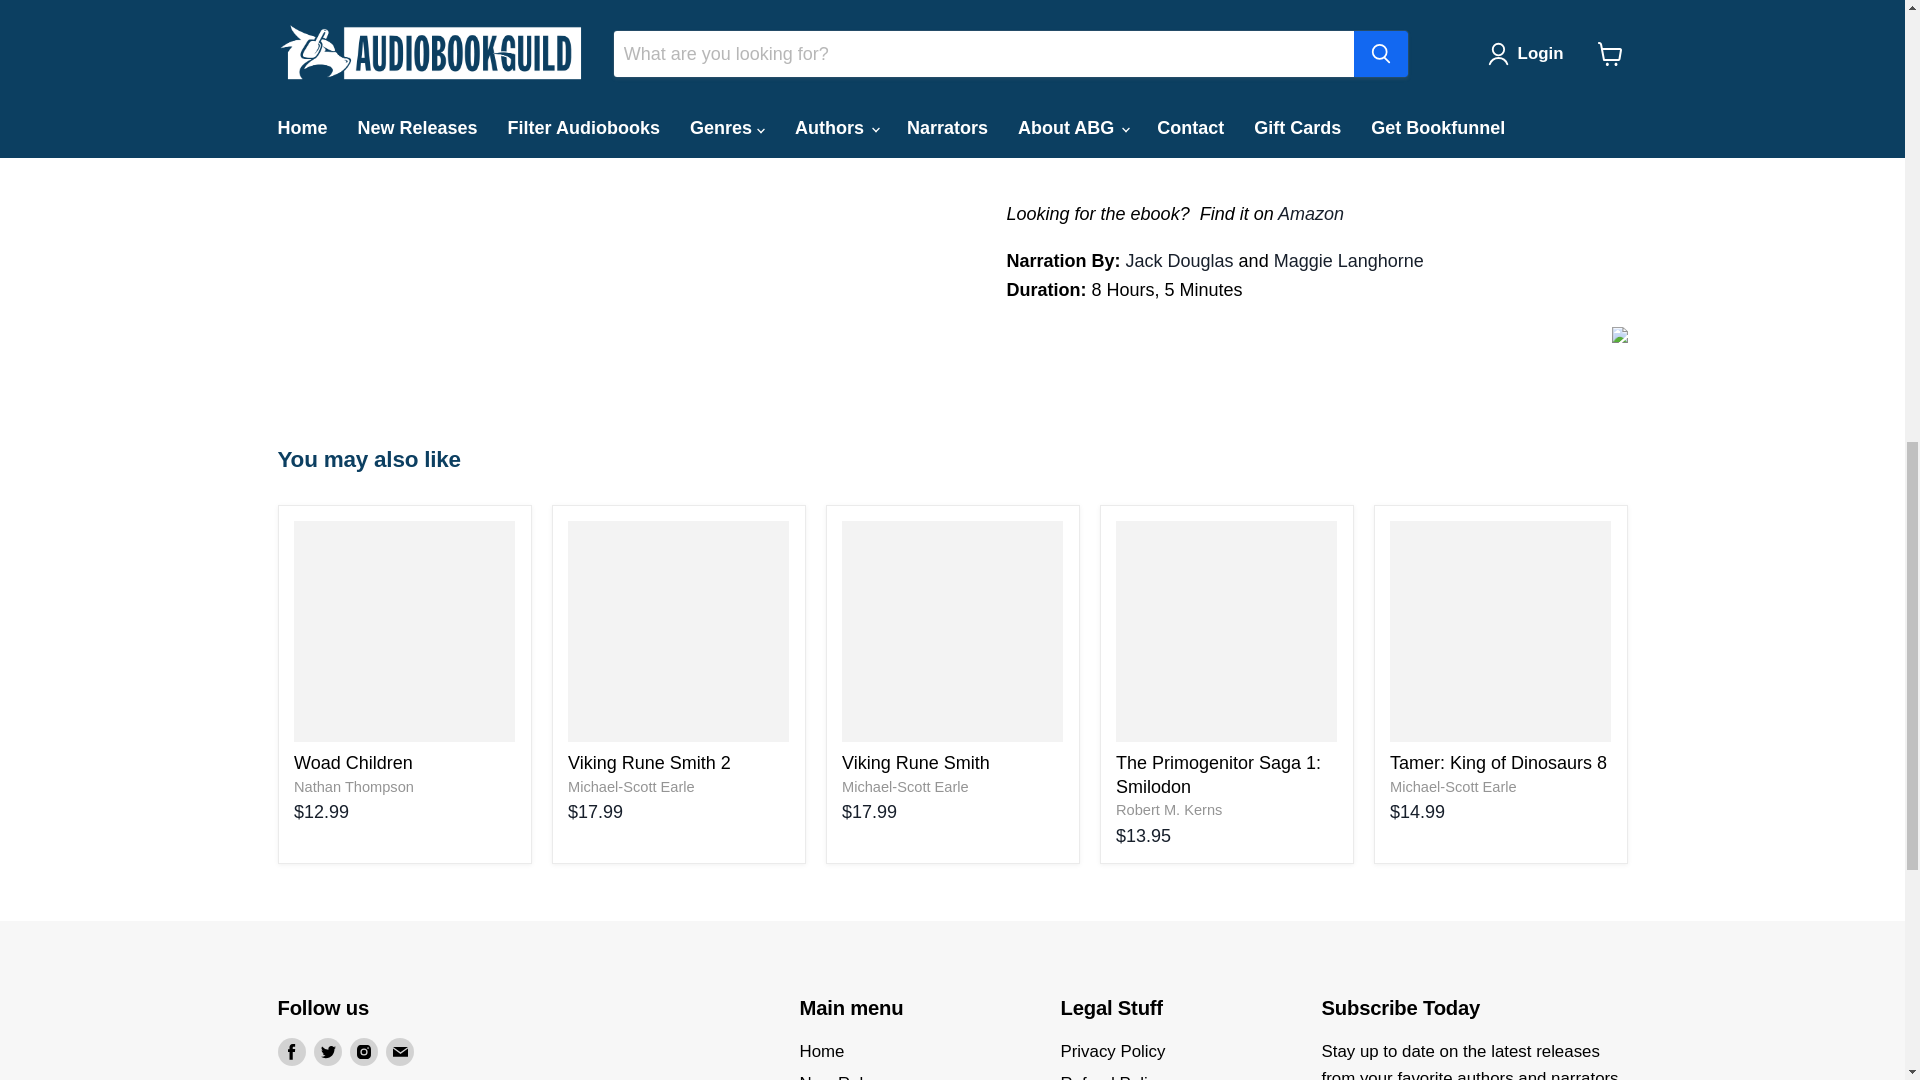 The width and height of the screenshot is (1920, 1080). Describe the element at coordinates (1453, 786) in the screenshot. I see `Michael-Scott Earle` at that location.